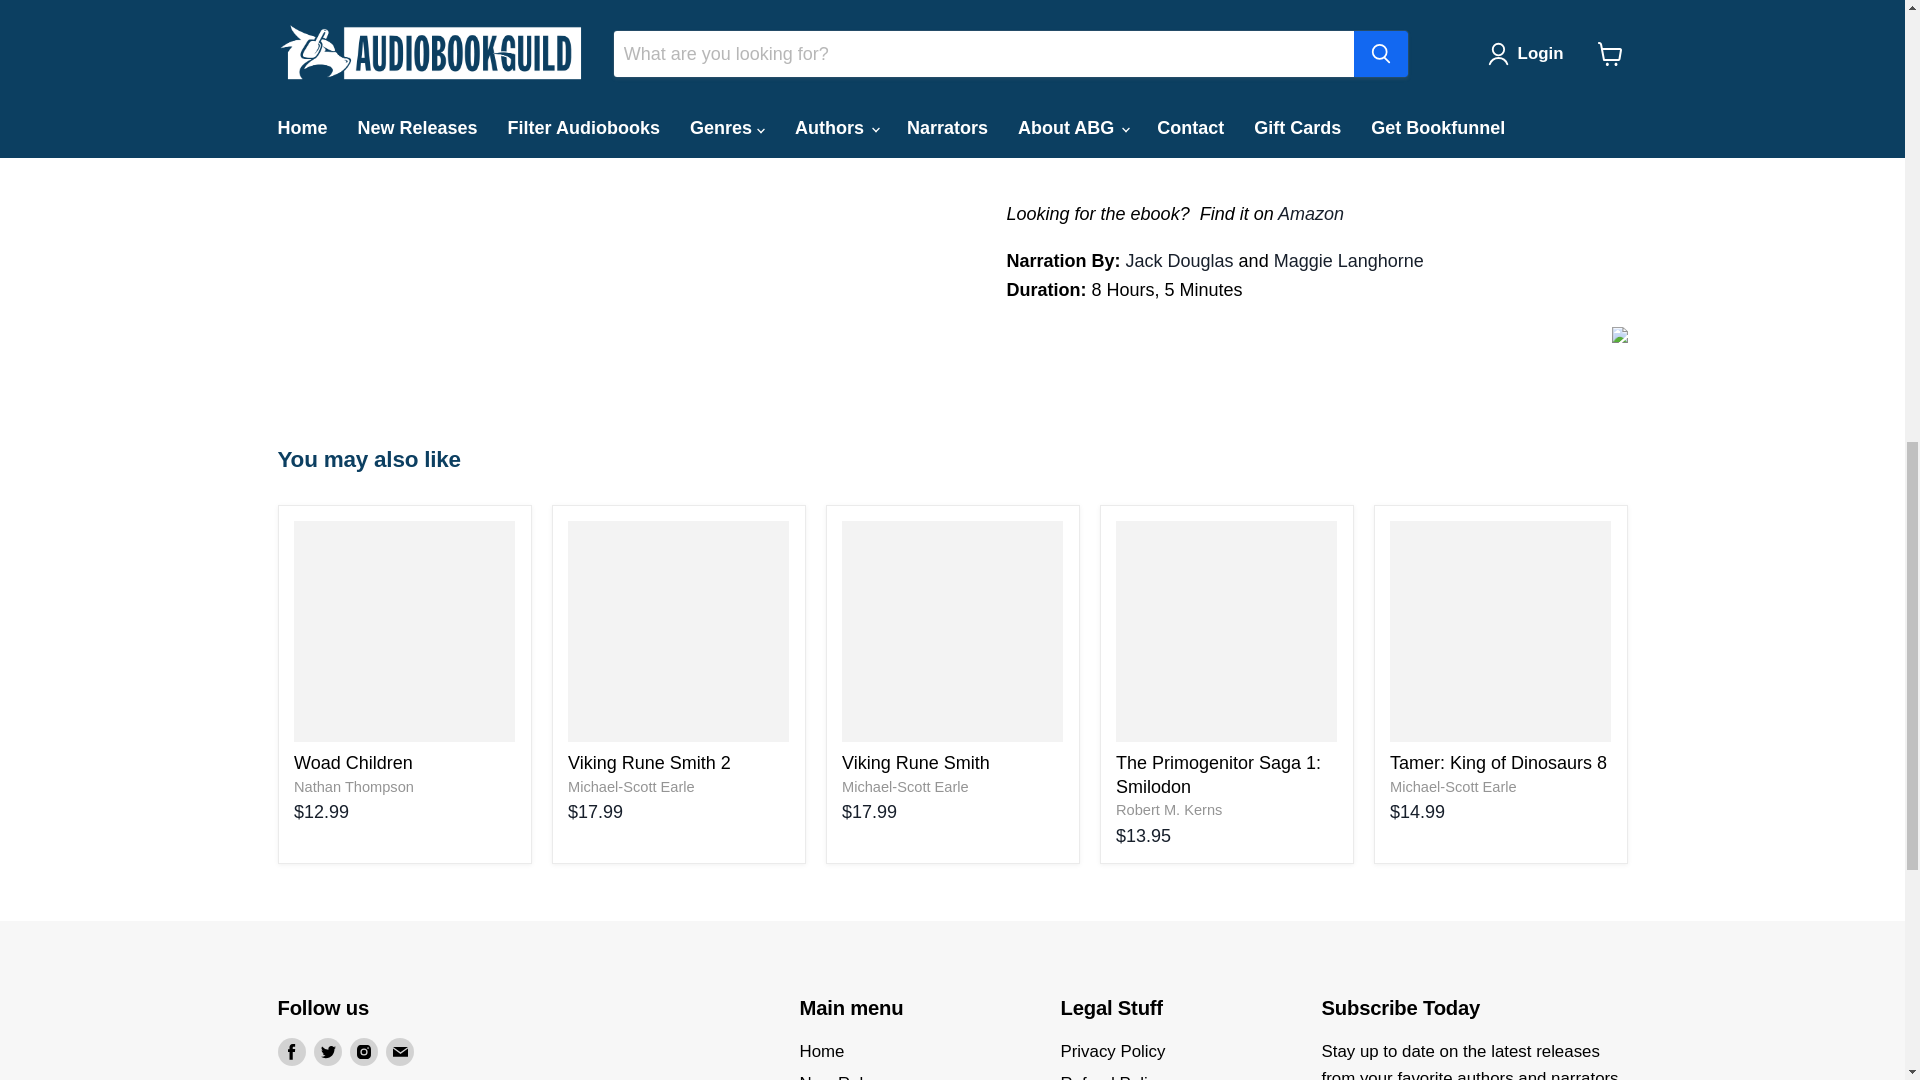 The width and height of the screenshot is (1920, 1080). Describe the element at coordinates (1453, 786) in the screenshot. I see `Michael-Scott Earle` at that location.